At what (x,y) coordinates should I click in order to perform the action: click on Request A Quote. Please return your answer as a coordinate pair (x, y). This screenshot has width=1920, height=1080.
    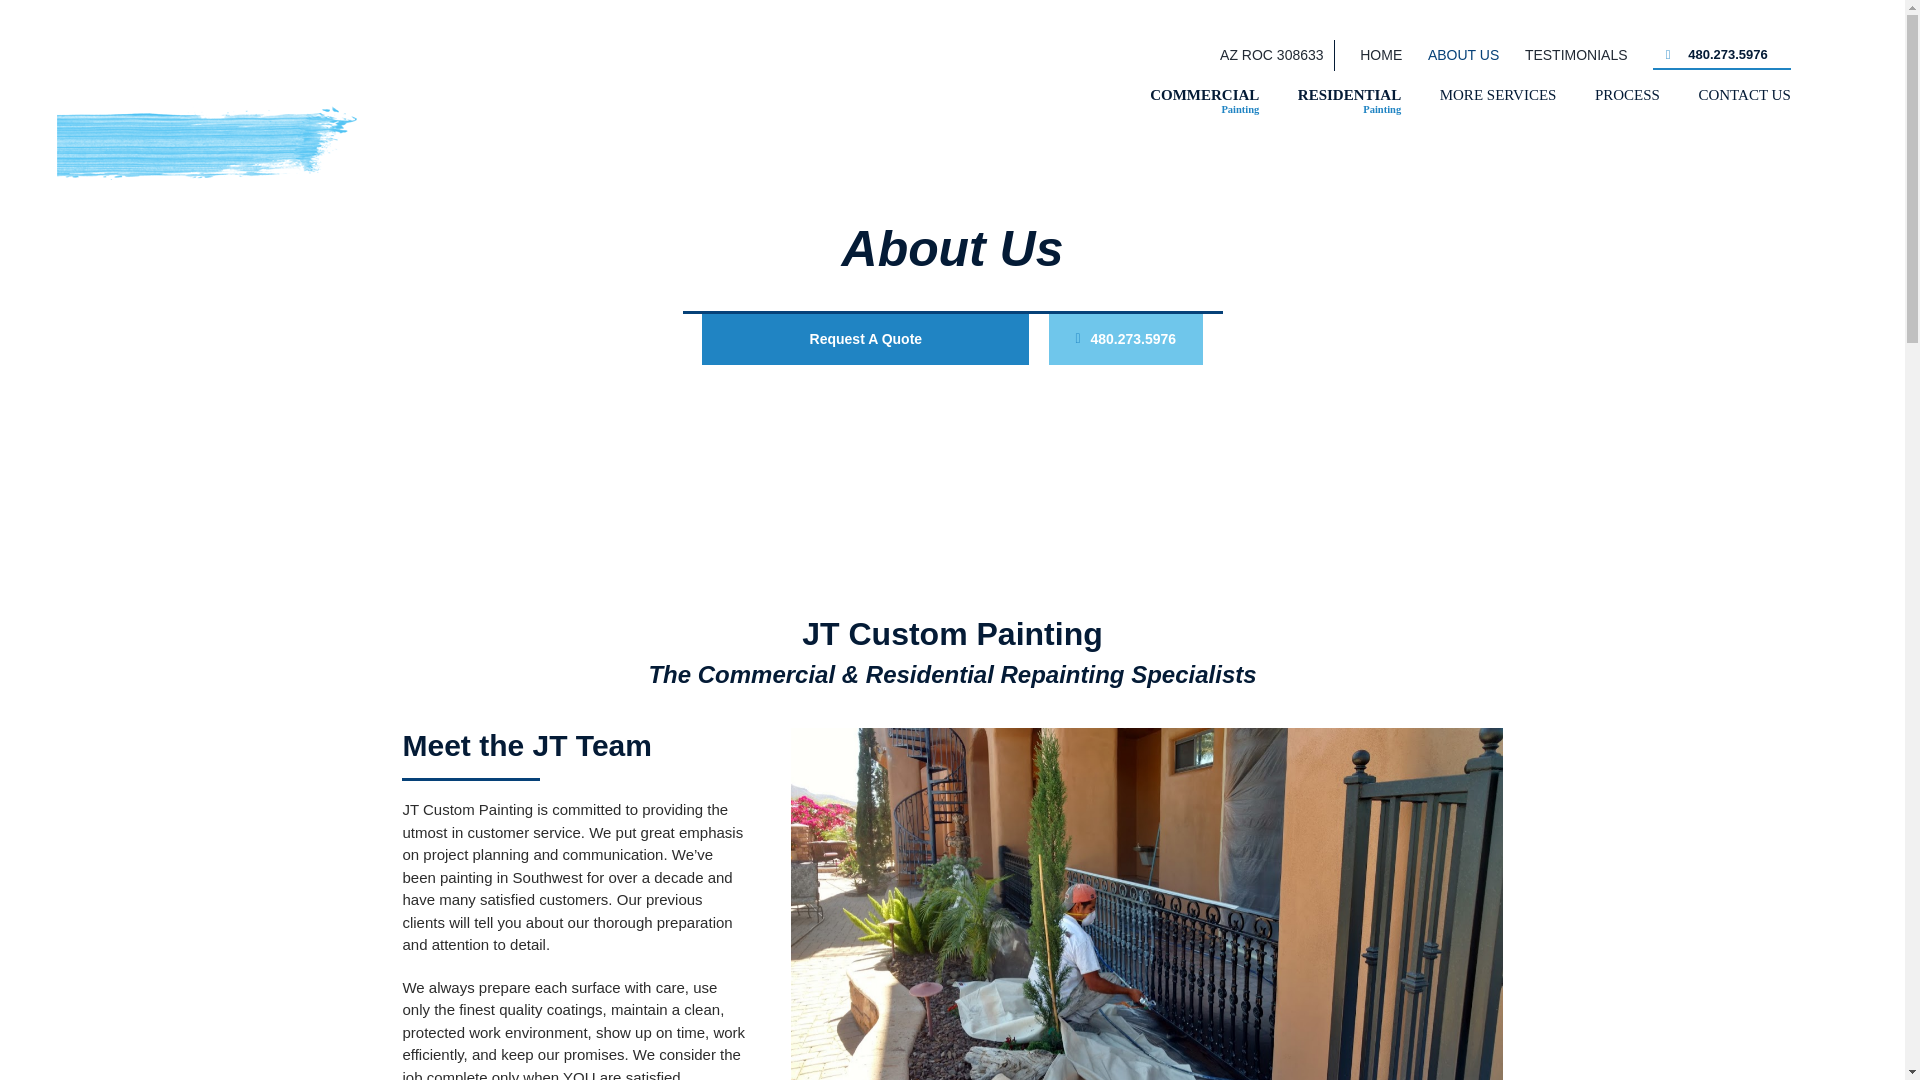
    Looking at the image, I should click on (866, 340).